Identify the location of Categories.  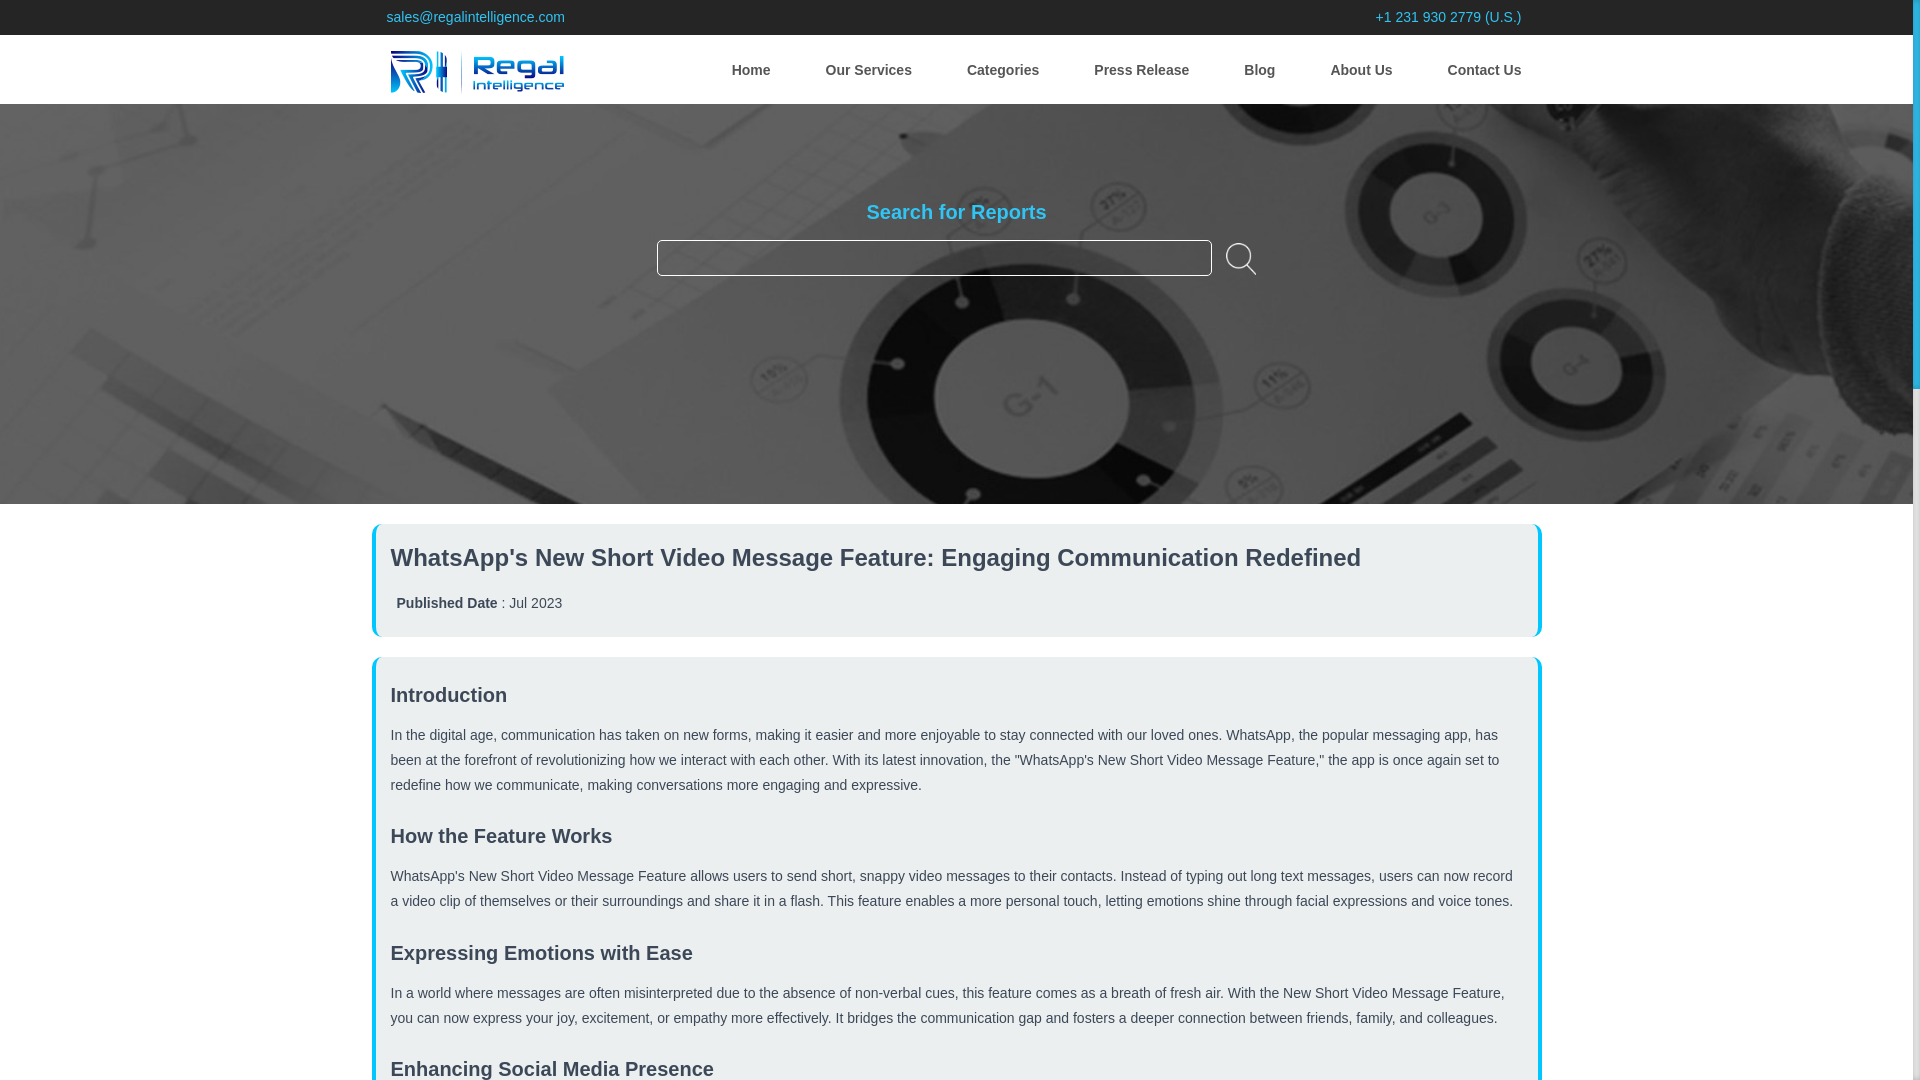
(1002, 64).